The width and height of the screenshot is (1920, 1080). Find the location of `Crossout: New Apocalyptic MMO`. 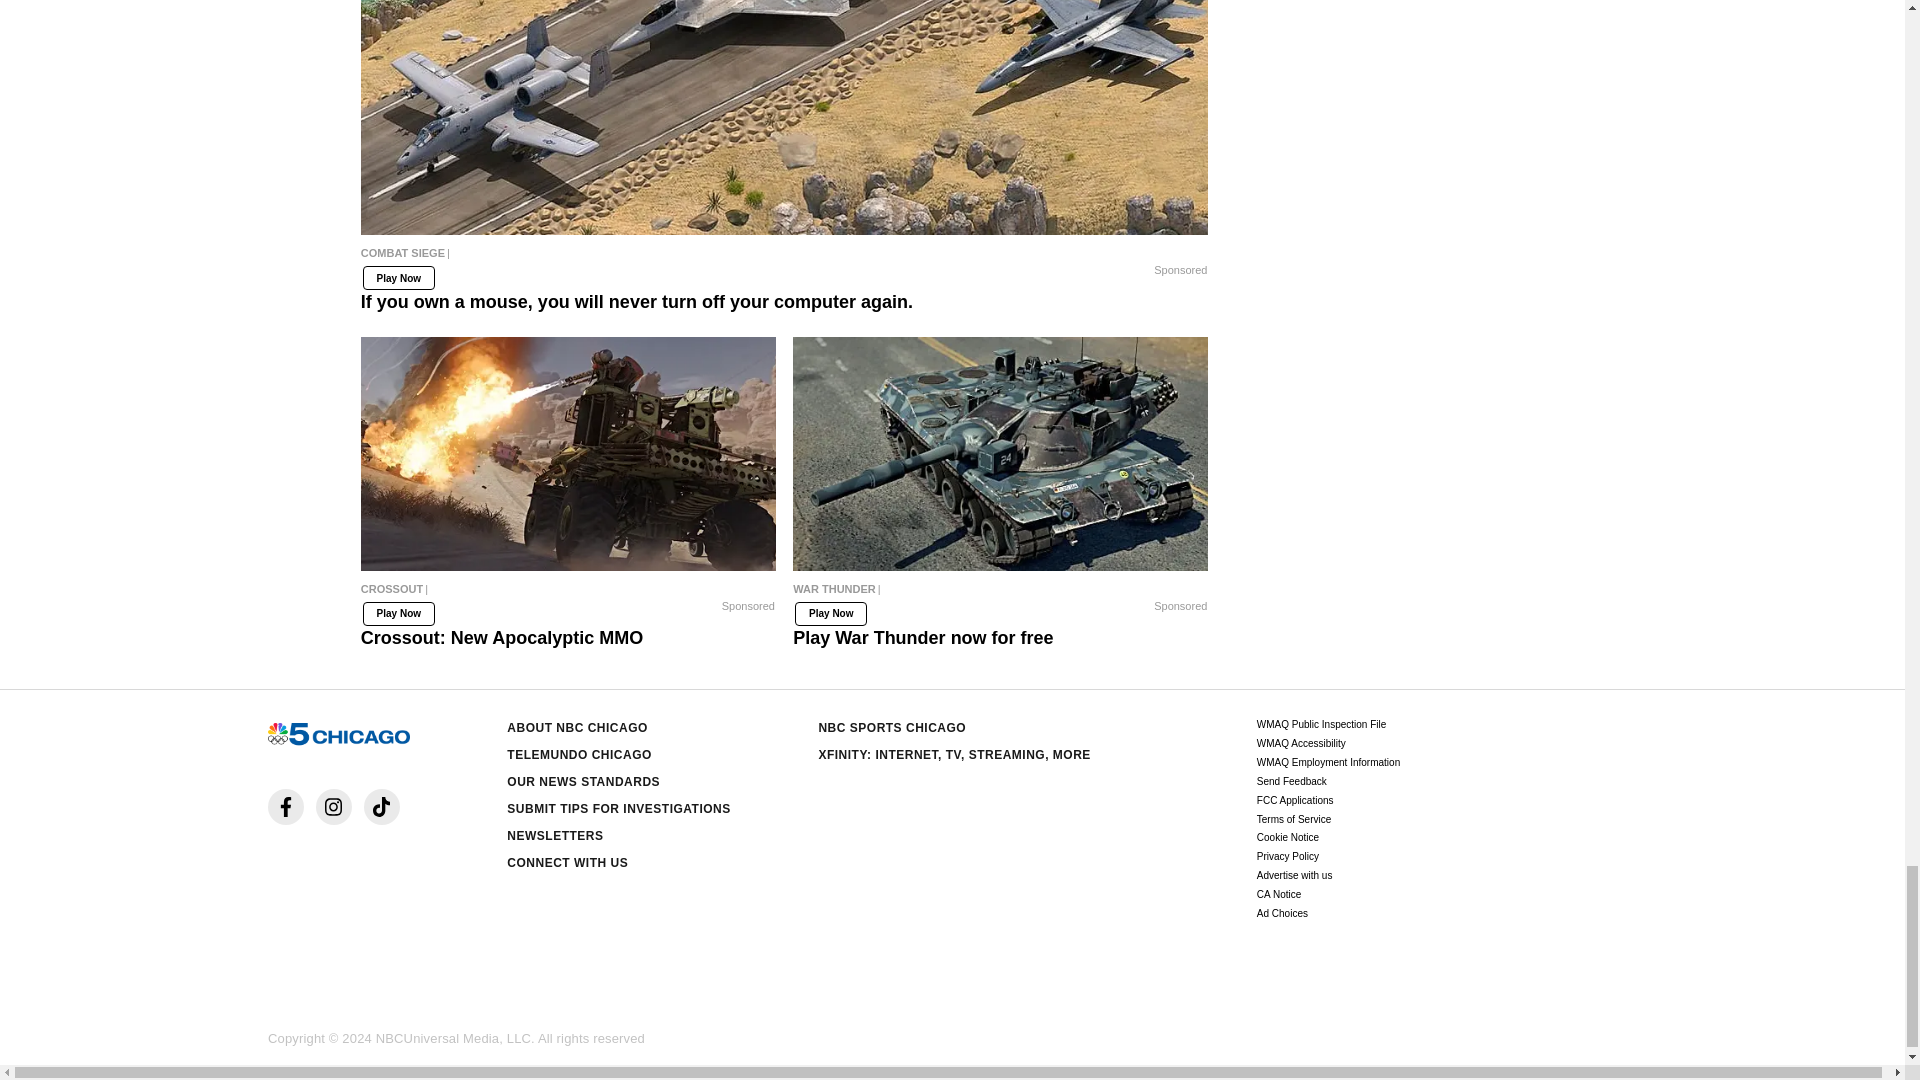

Crossout: New Apocalyptic MMO is located at coordinates (568, 454).